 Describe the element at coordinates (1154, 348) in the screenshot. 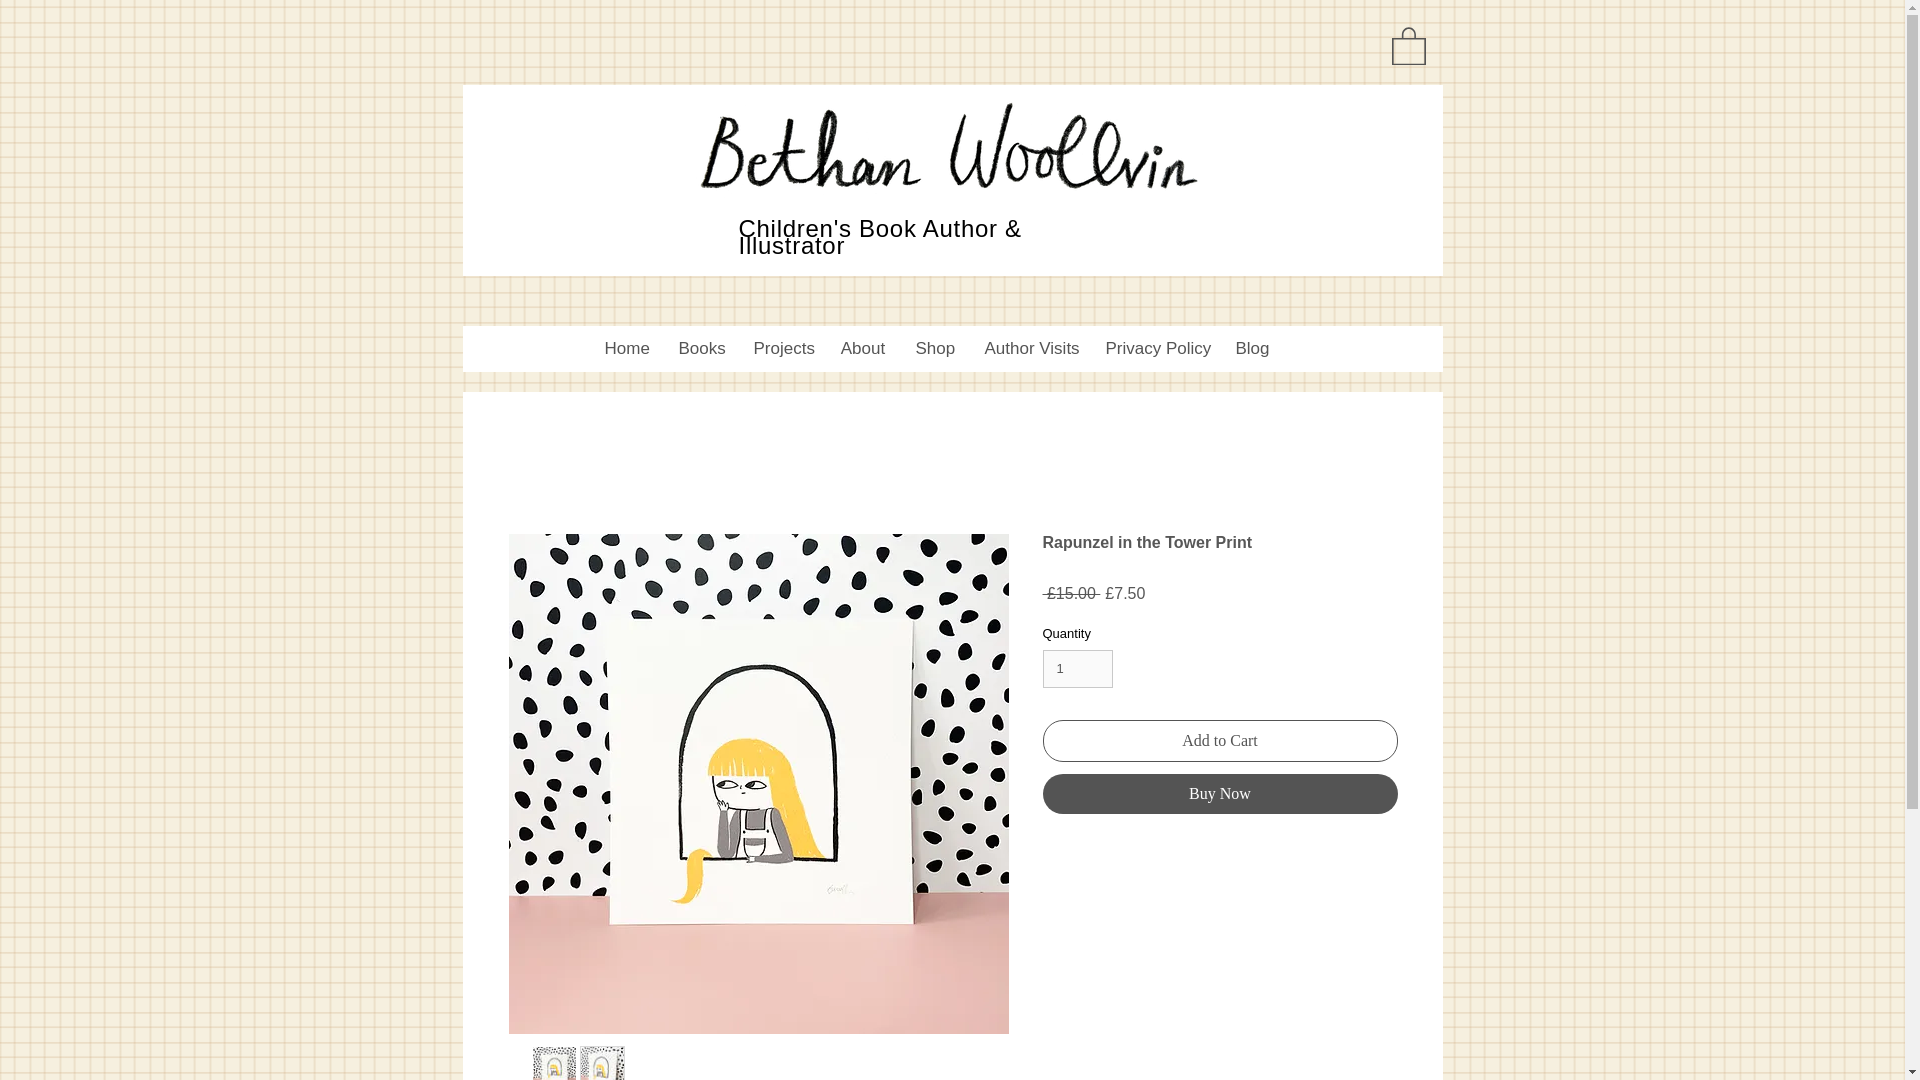

I see `Privacy Policy` at that location.